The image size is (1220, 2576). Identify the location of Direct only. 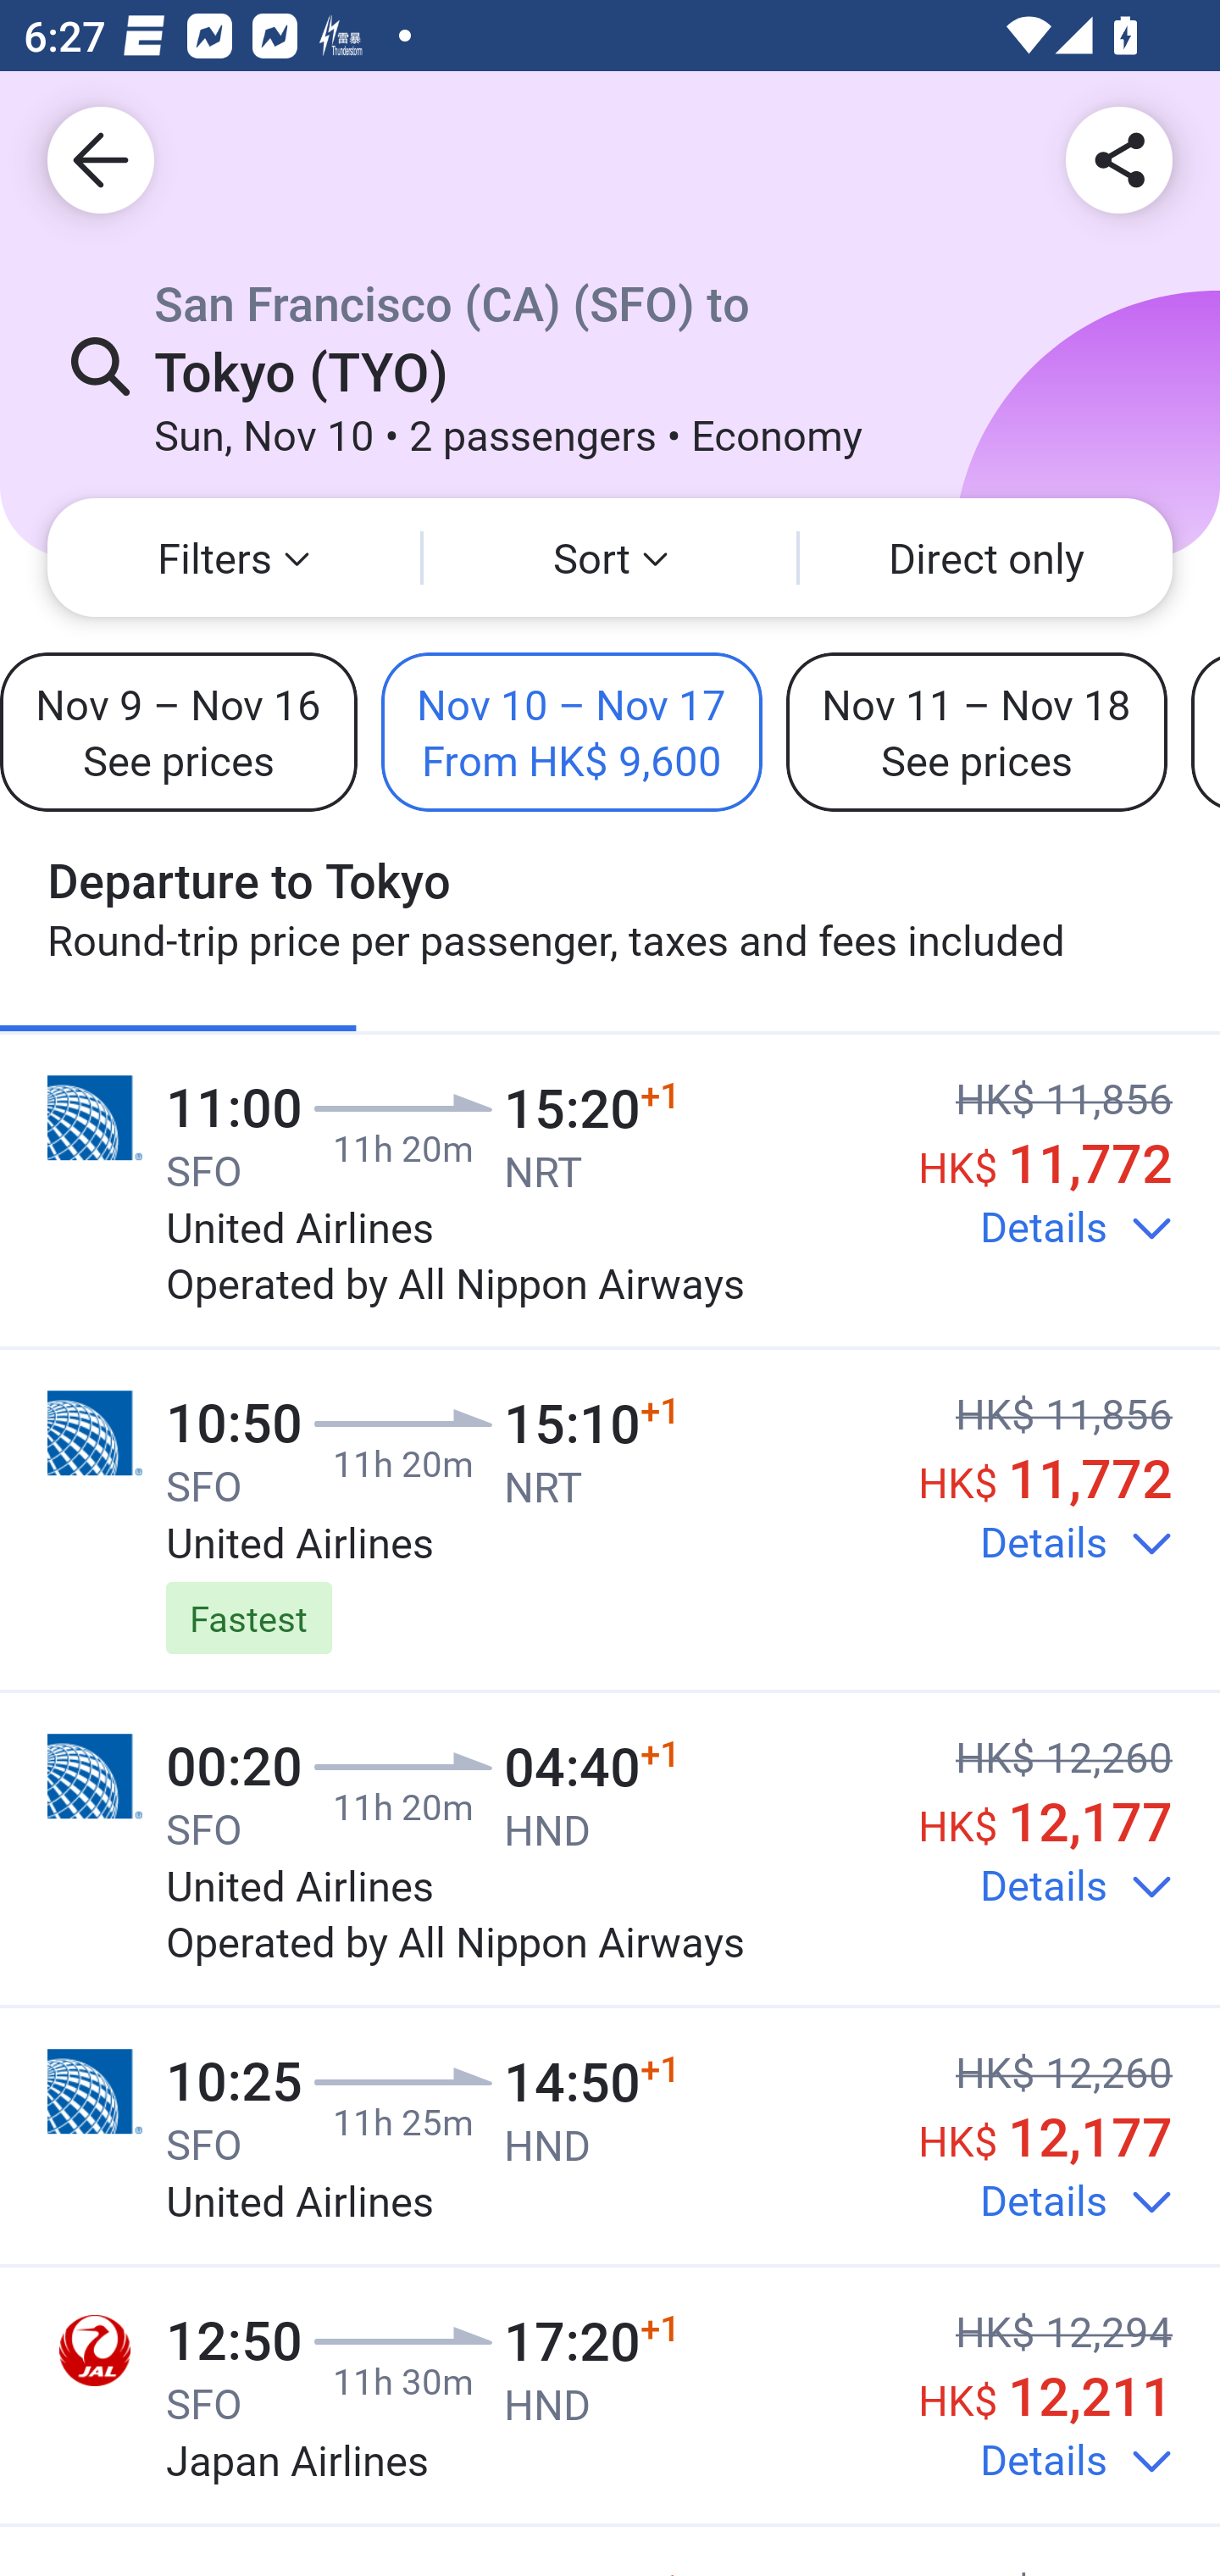
(986, 558).